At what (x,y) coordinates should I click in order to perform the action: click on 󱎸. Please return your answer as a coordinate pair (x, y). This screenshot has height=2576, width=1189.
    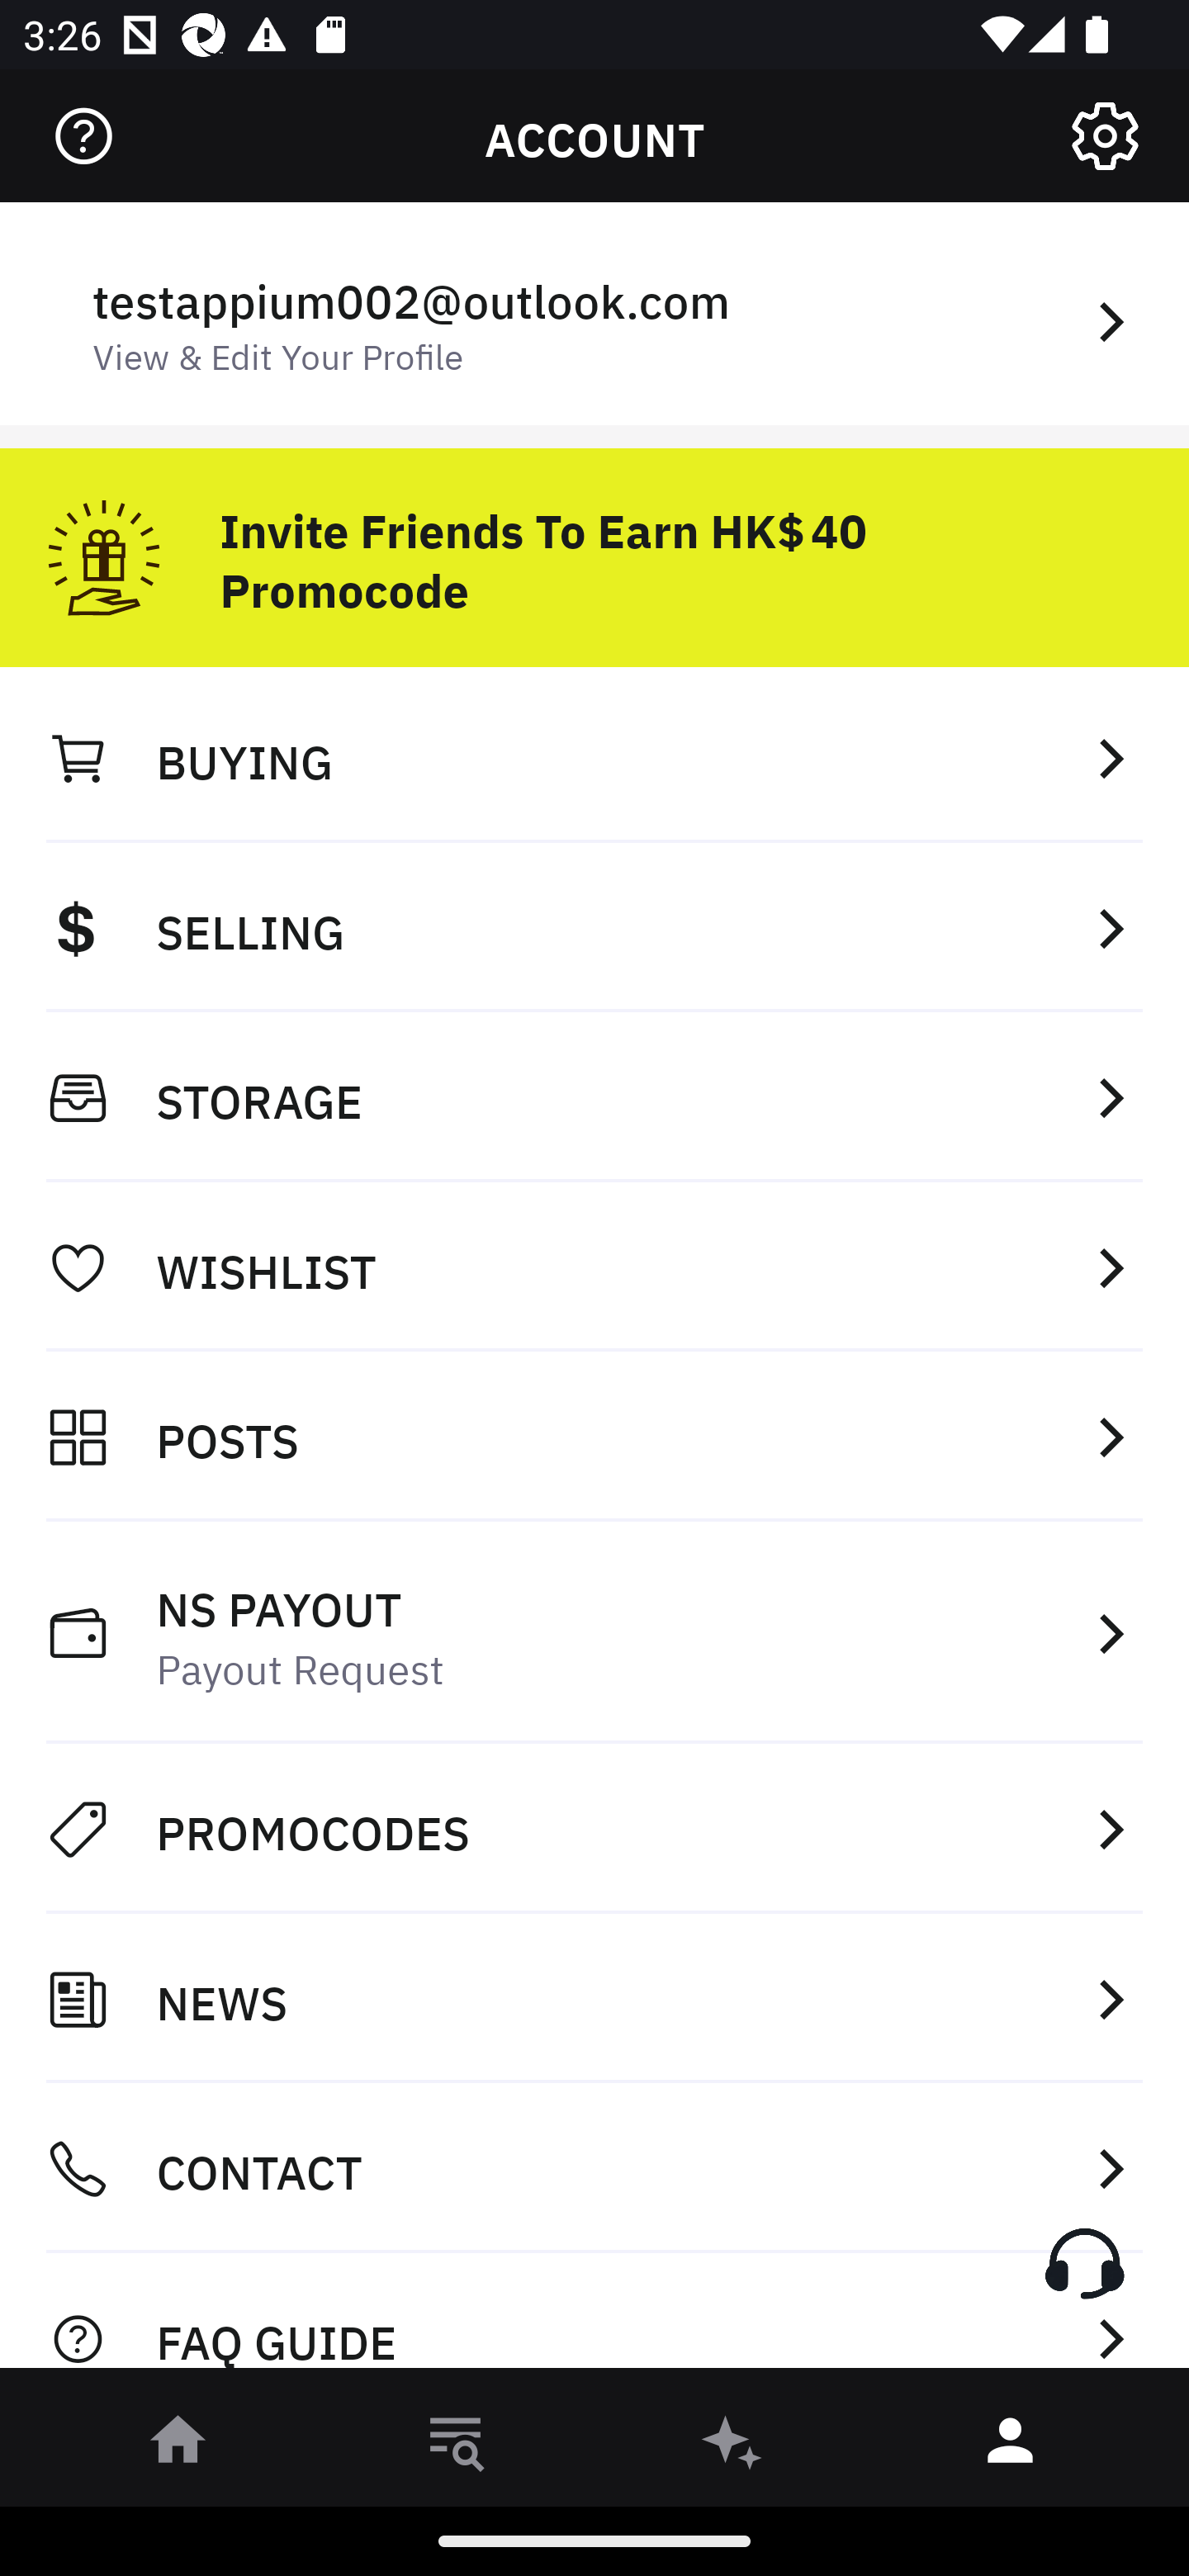
    Looking at the image, I should click on (456, 2446).